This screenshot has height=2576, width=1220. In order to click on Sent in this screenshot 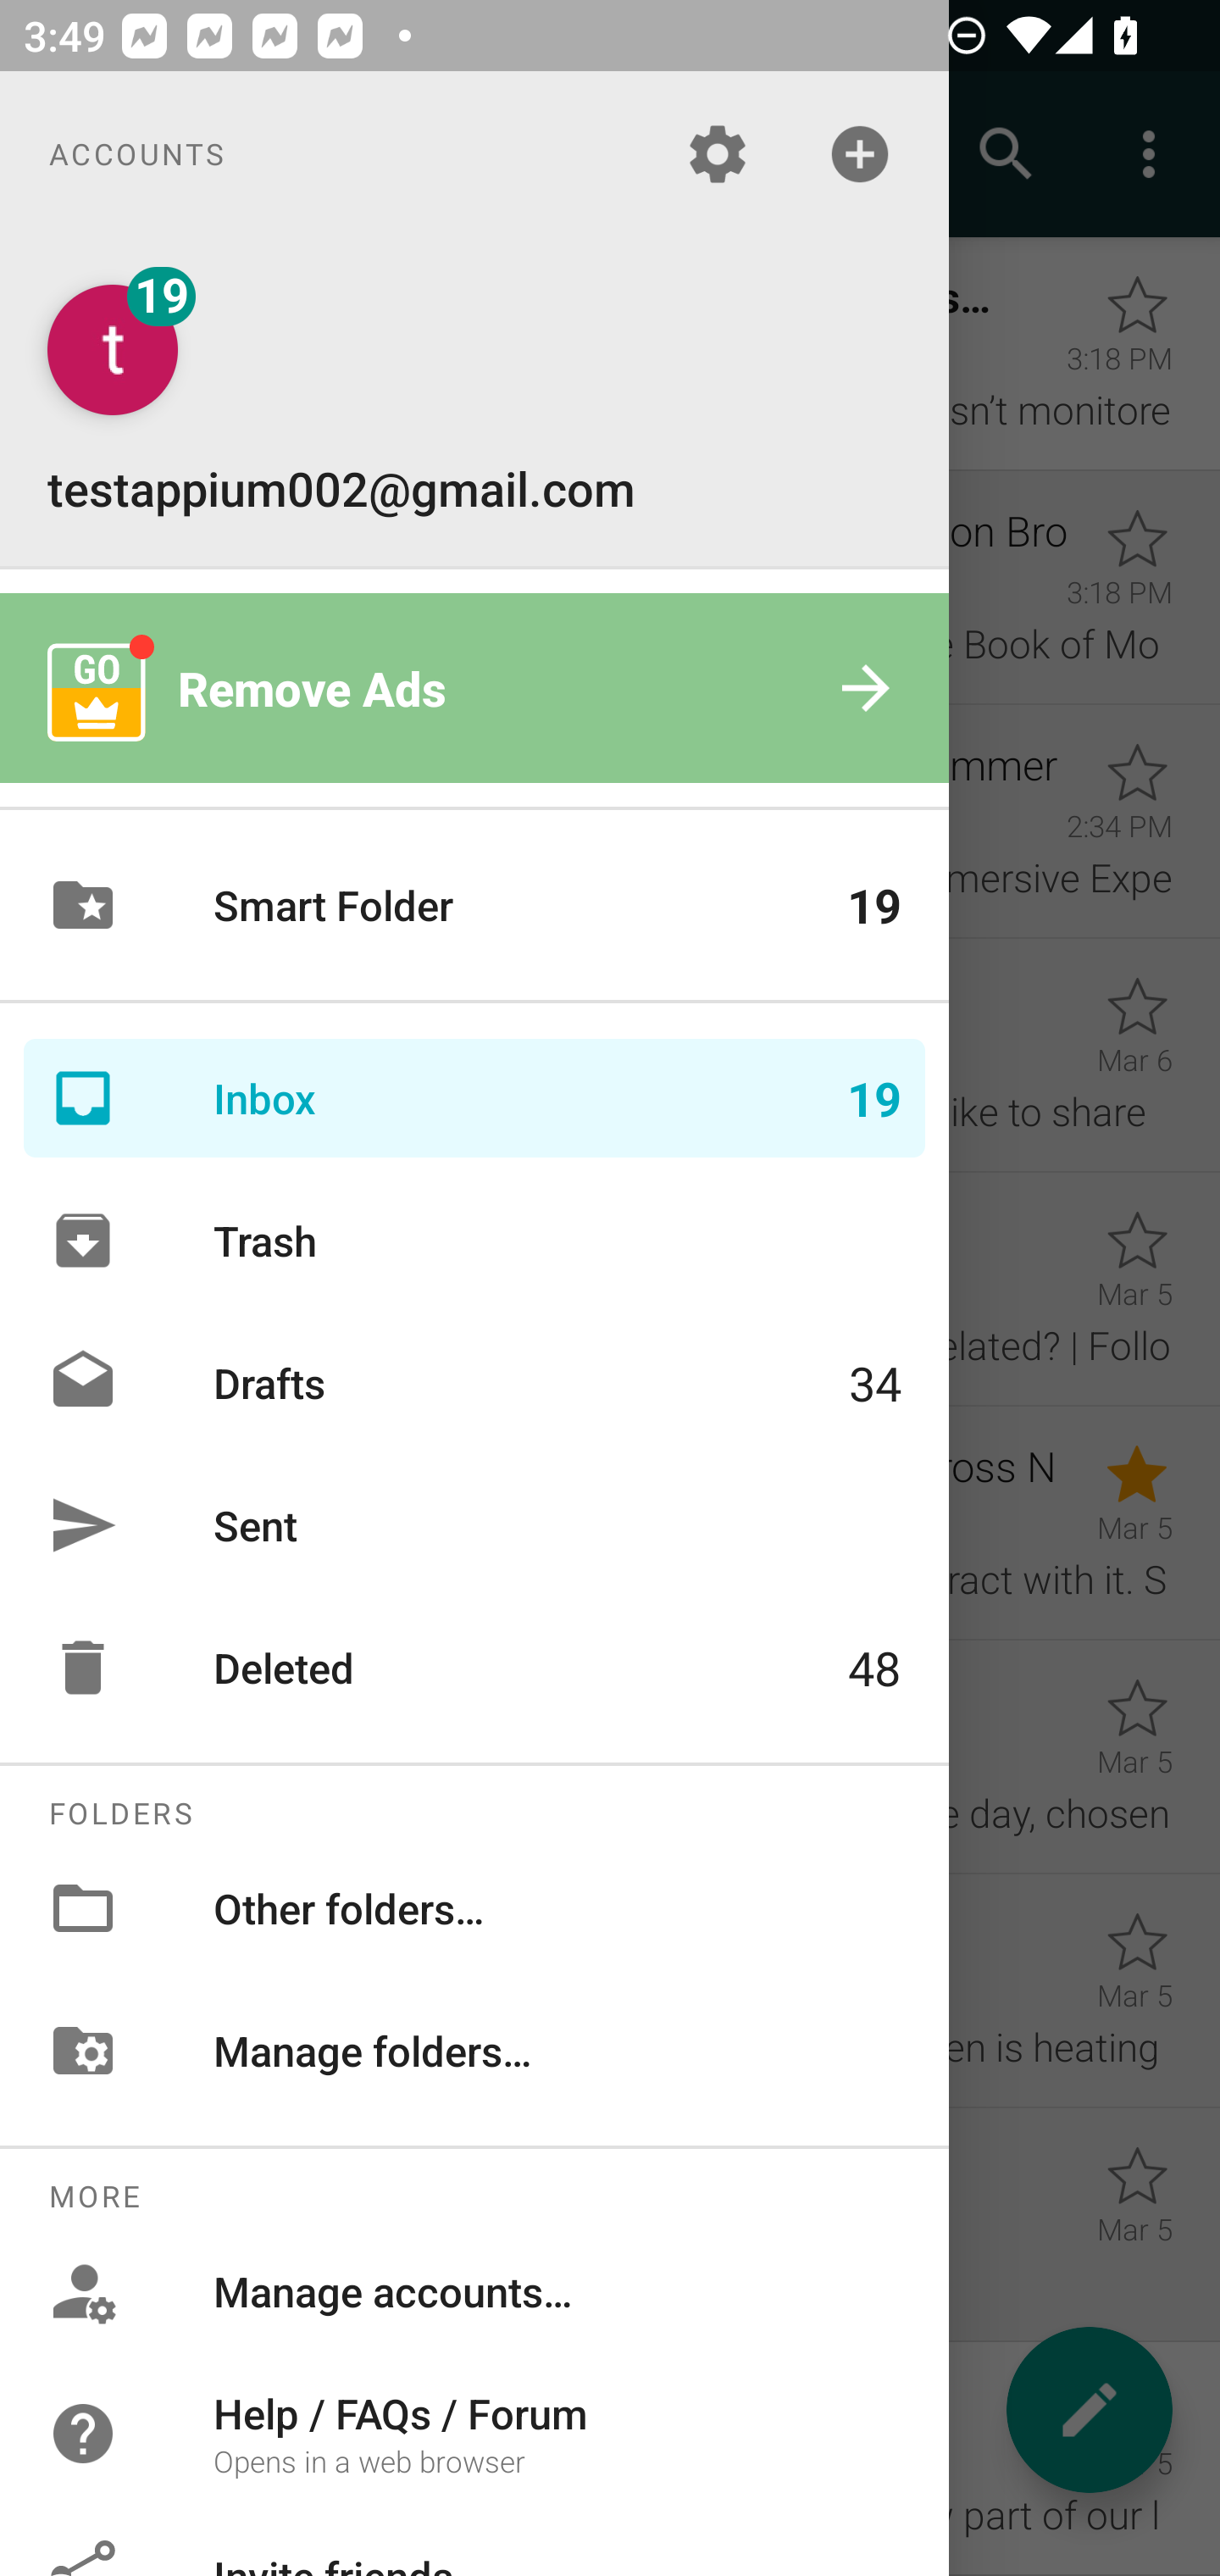, I will do `click(474, 1524)`.